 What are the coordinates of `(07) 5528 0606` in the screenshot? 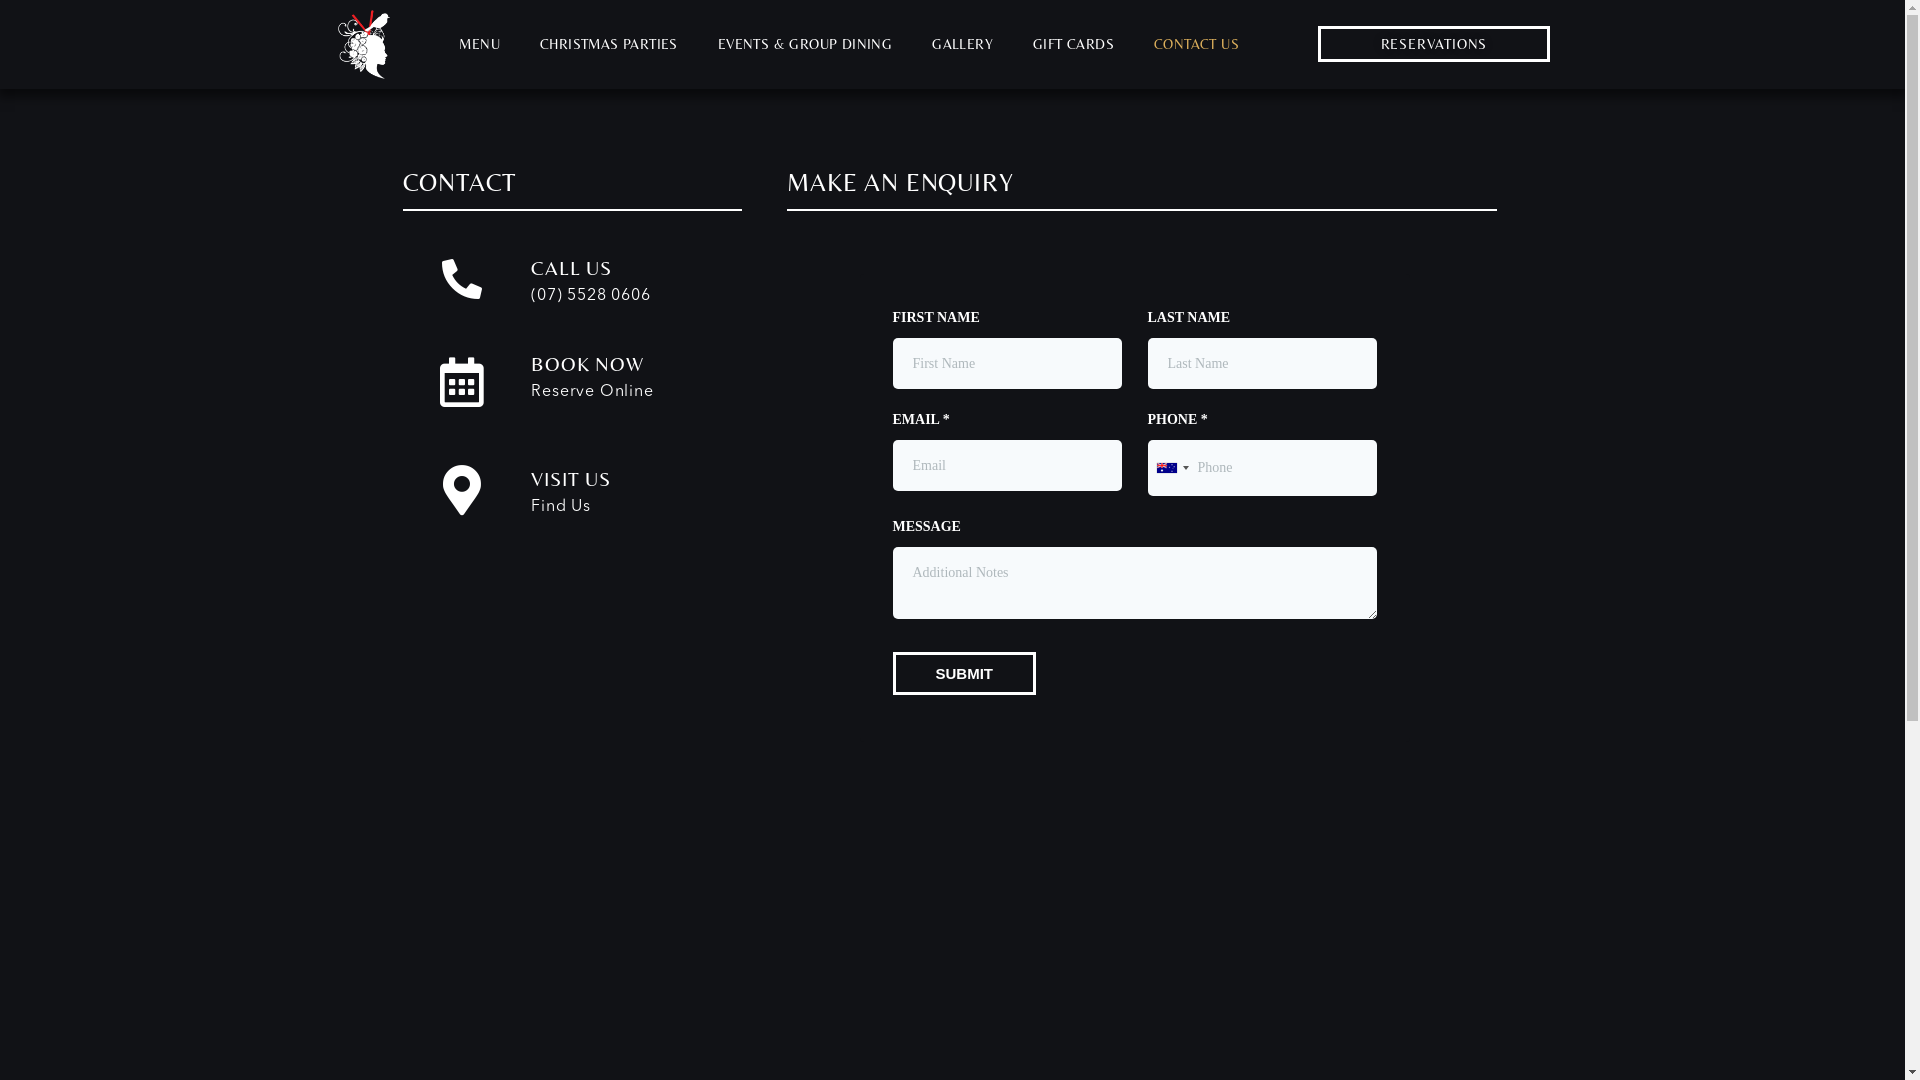 It's located at (590, 296).